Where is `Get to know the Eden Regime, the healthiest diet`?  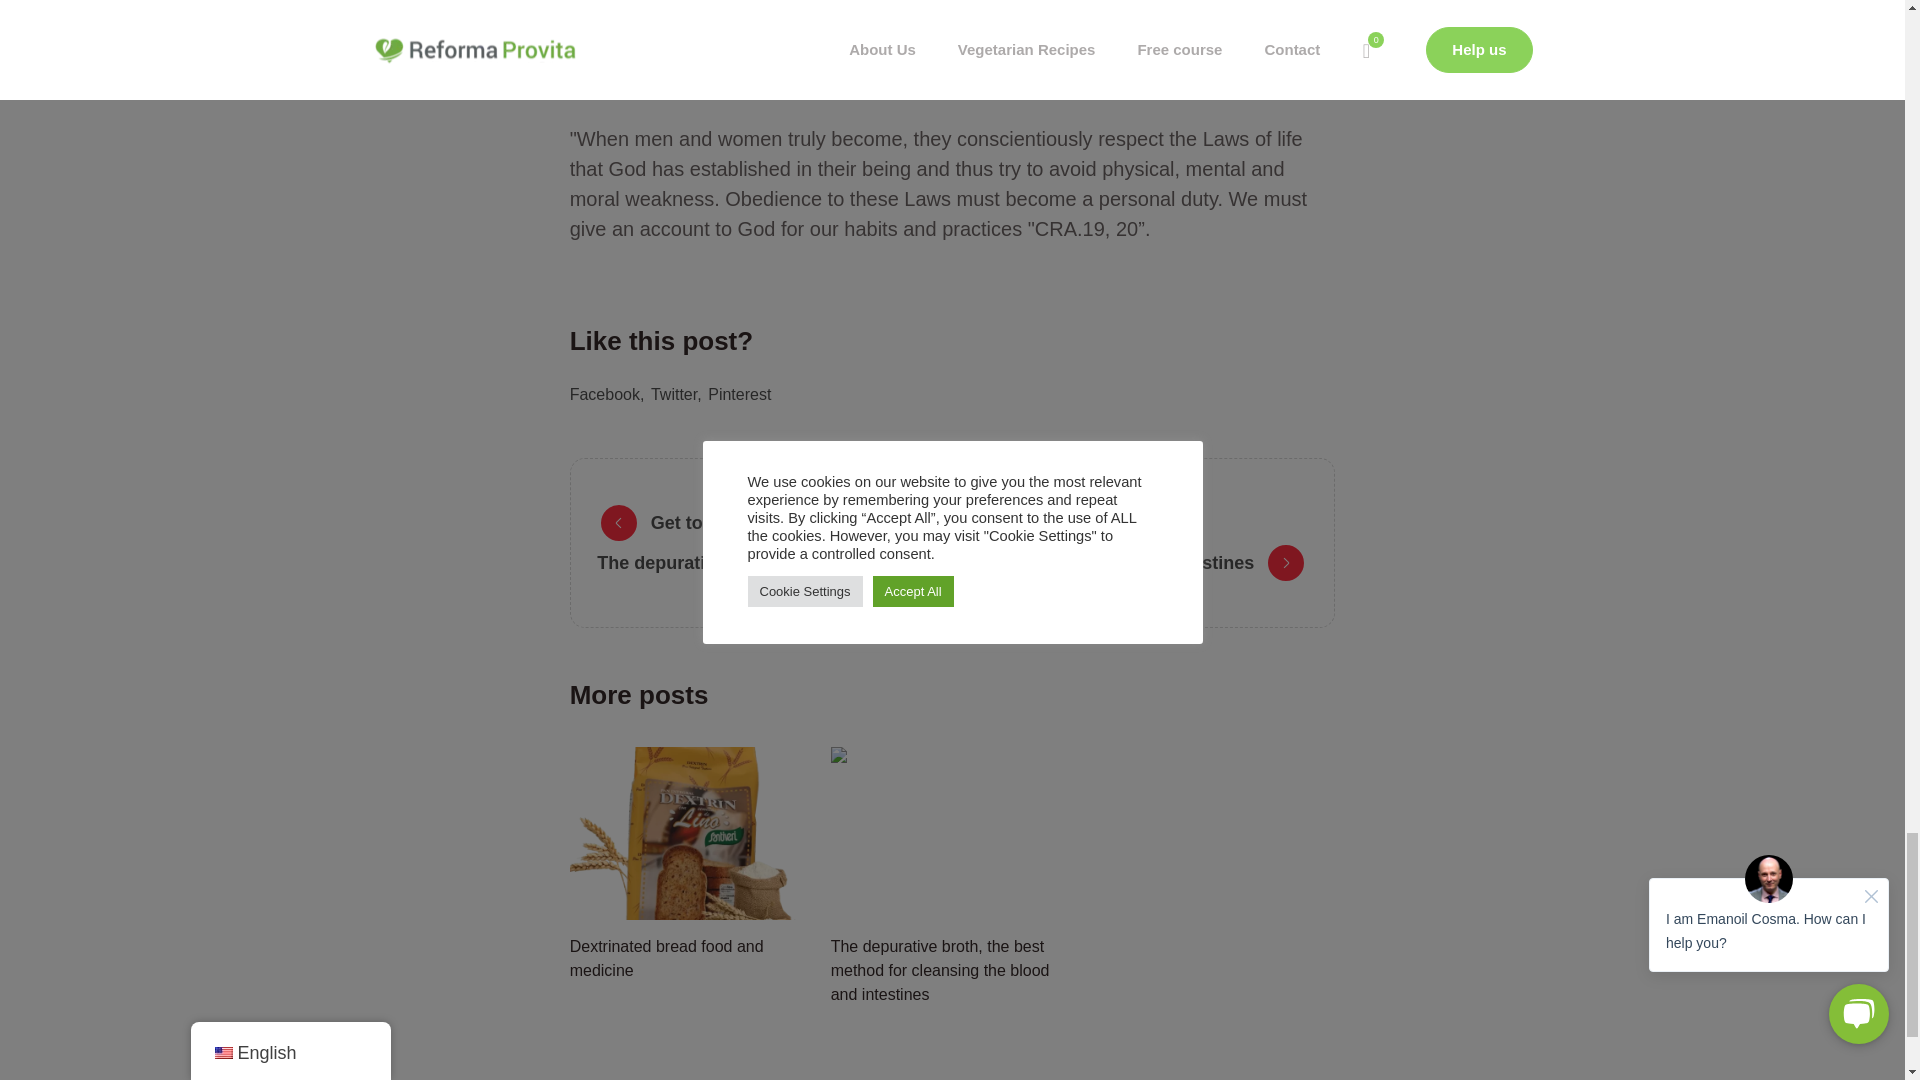
Get to know the Eden Regime, the healthiest diet is located at coordinates (818, 523).